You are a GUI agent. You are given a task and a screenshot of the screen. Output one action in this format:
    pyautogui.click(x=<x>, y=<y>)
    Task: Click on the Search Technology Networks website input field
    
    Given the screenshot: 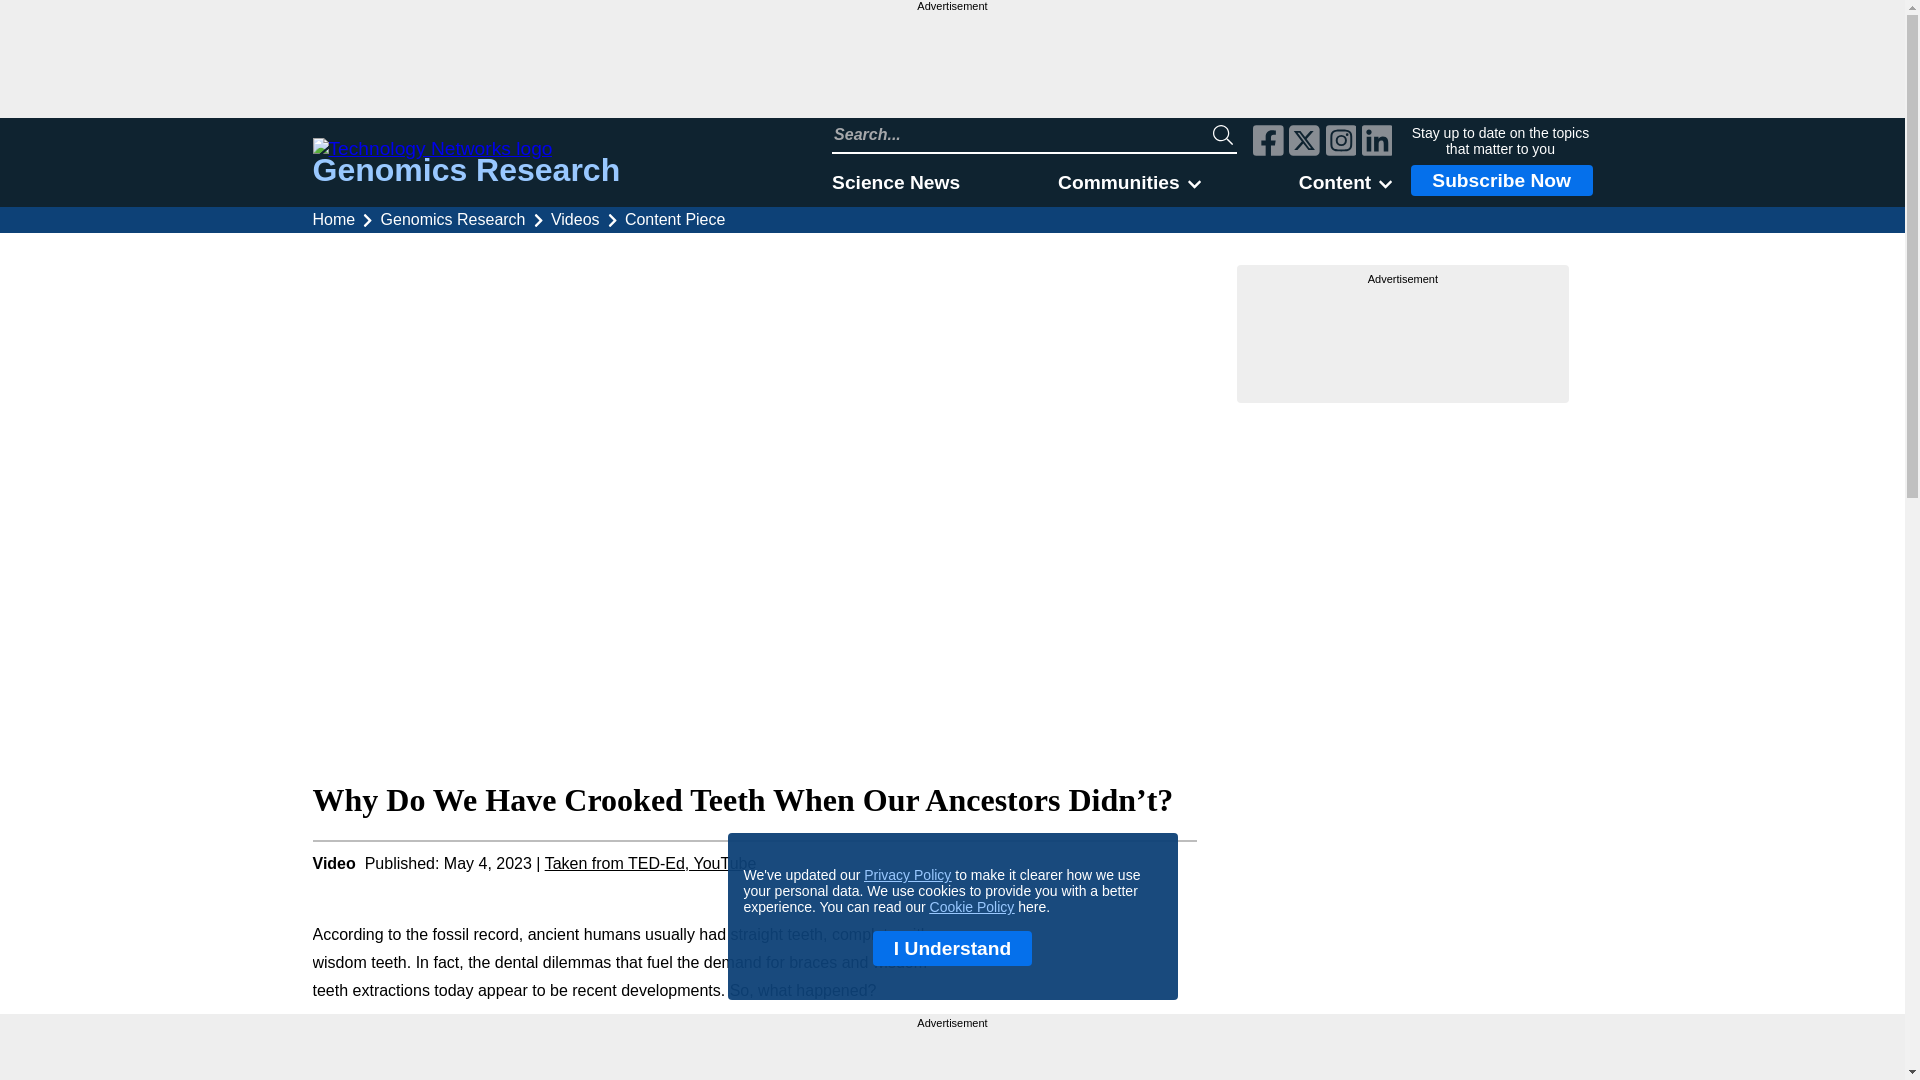 What is the action you would take?
    pyautogui.click(x=1022, y=134)
    